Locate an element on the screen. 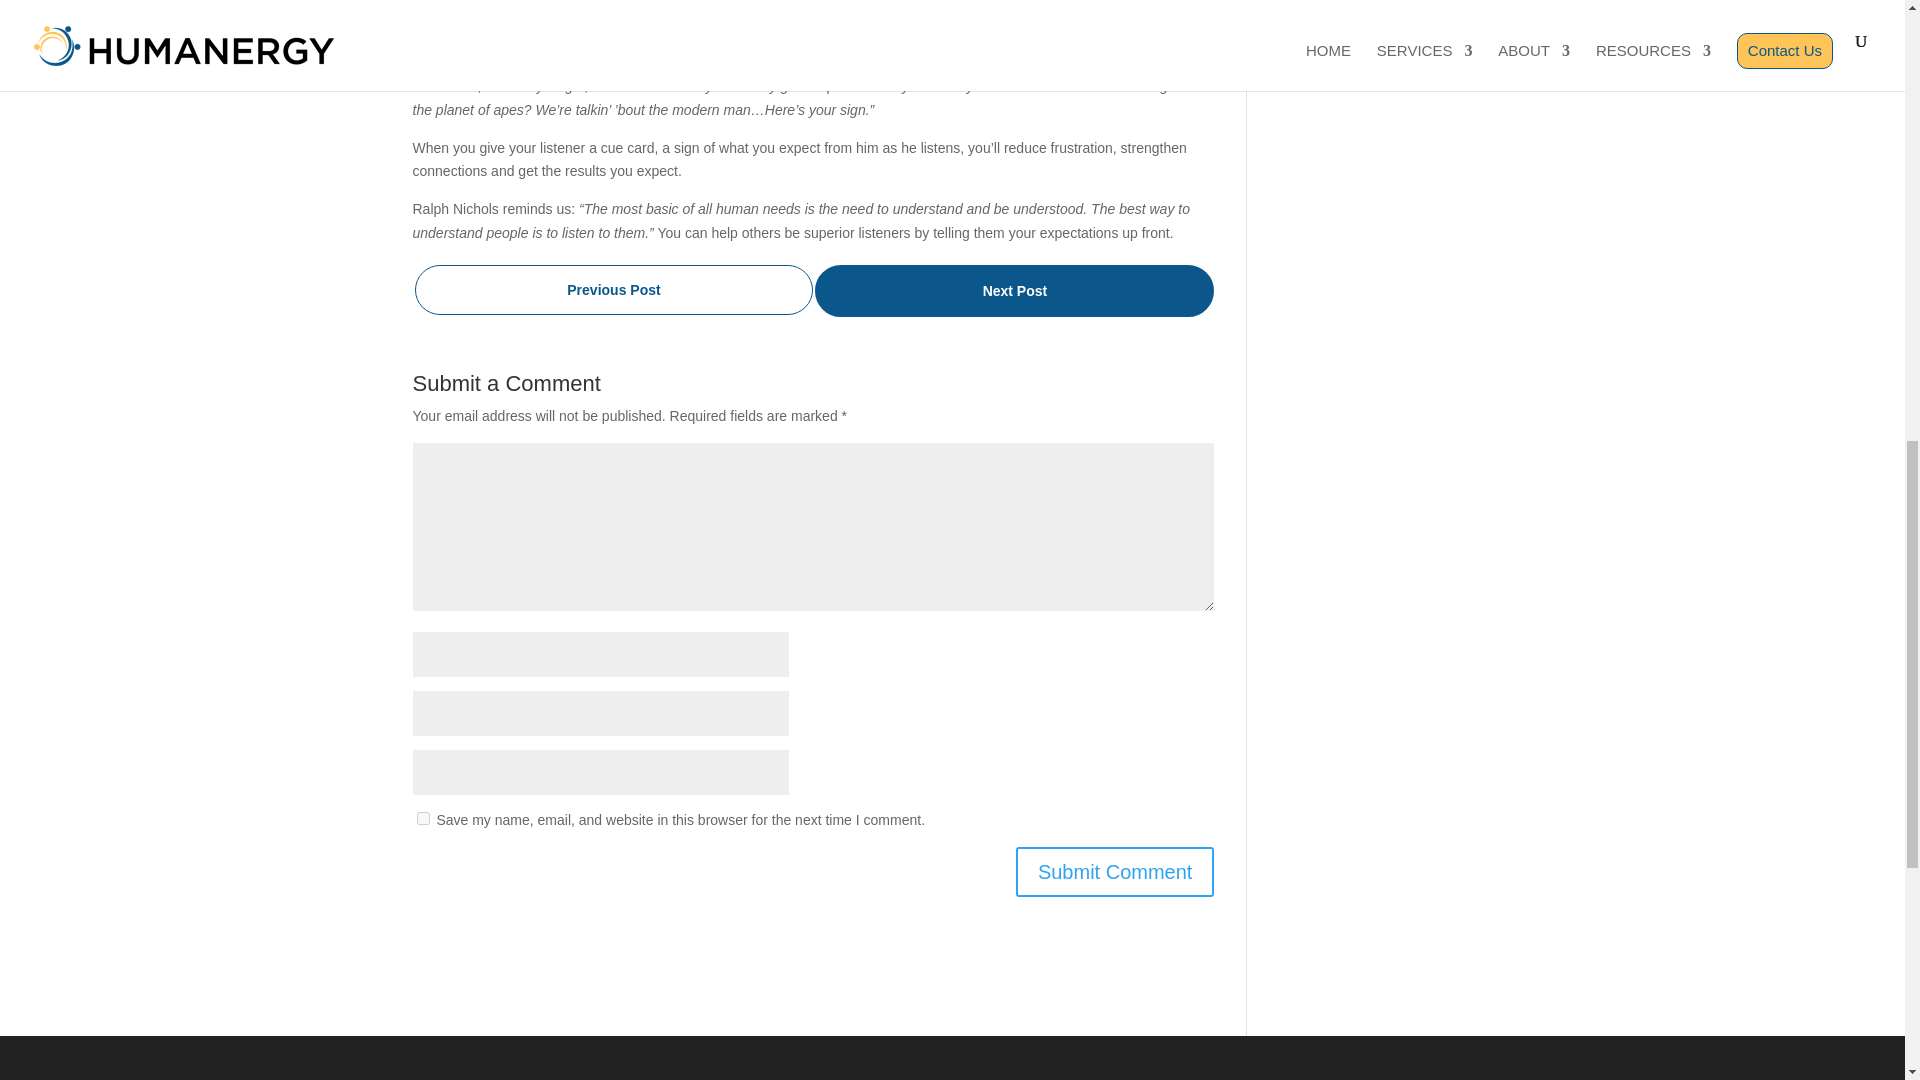 This screenshot has width=1920, height=1080. Submit Comment is located at coordinates (1115, 872).